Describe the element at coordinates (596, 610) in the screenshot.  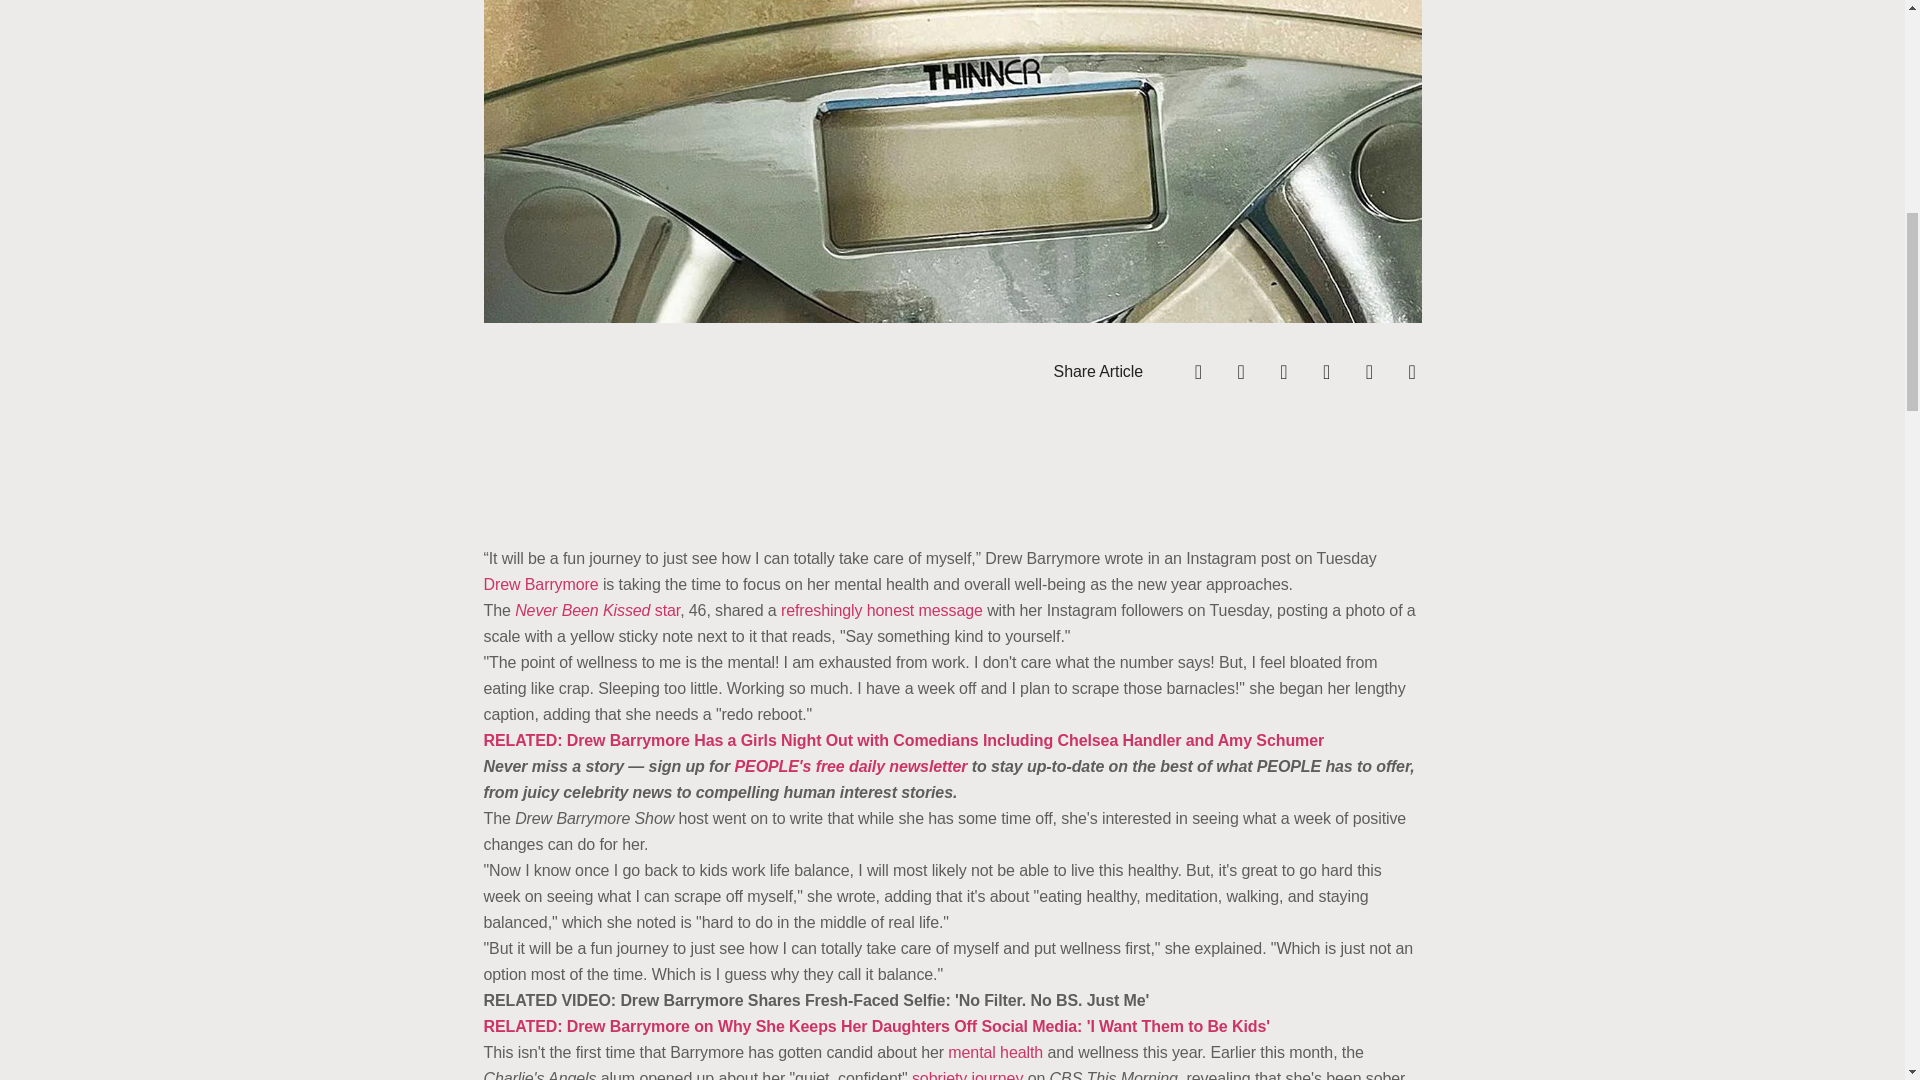
I see `Never Been Kissed star` at that location.